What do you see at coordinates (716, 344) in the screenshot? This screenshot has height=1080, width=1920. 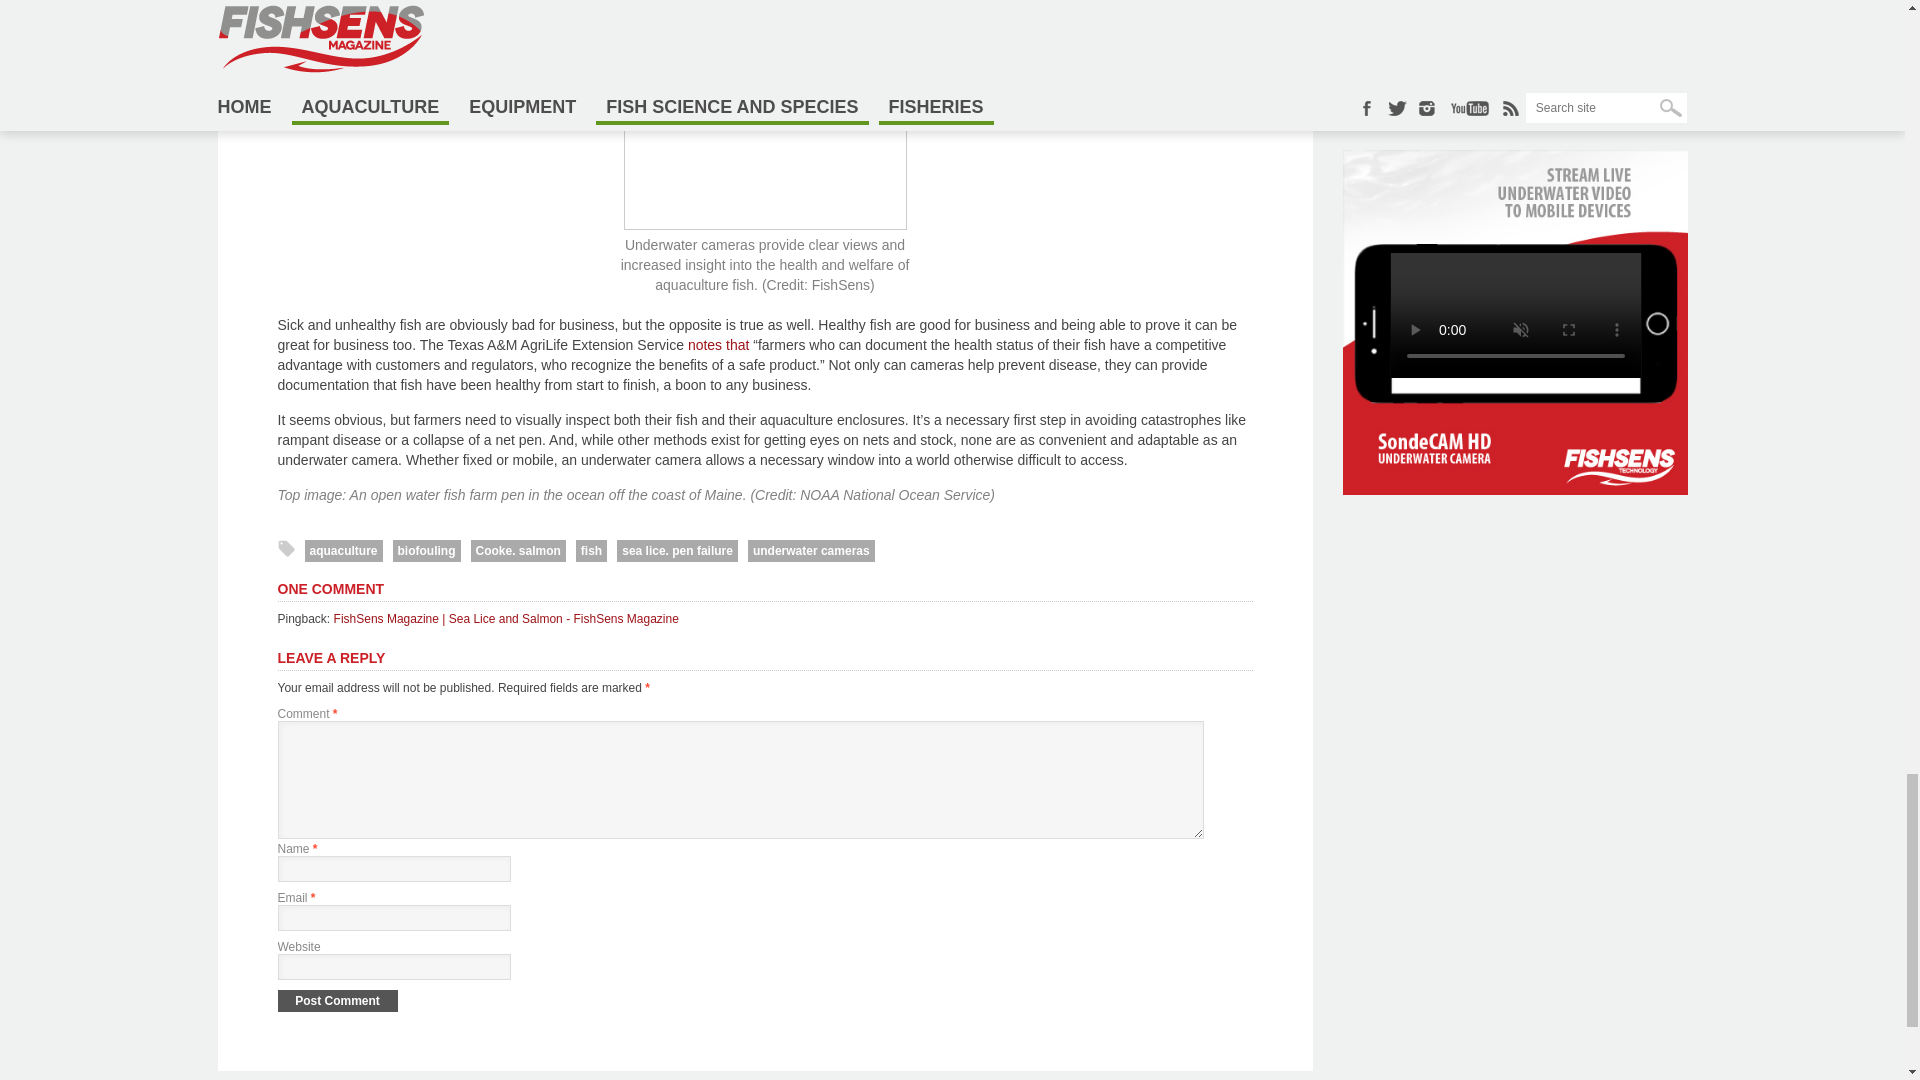 I see `notes that` at bounding box center [716, 344].